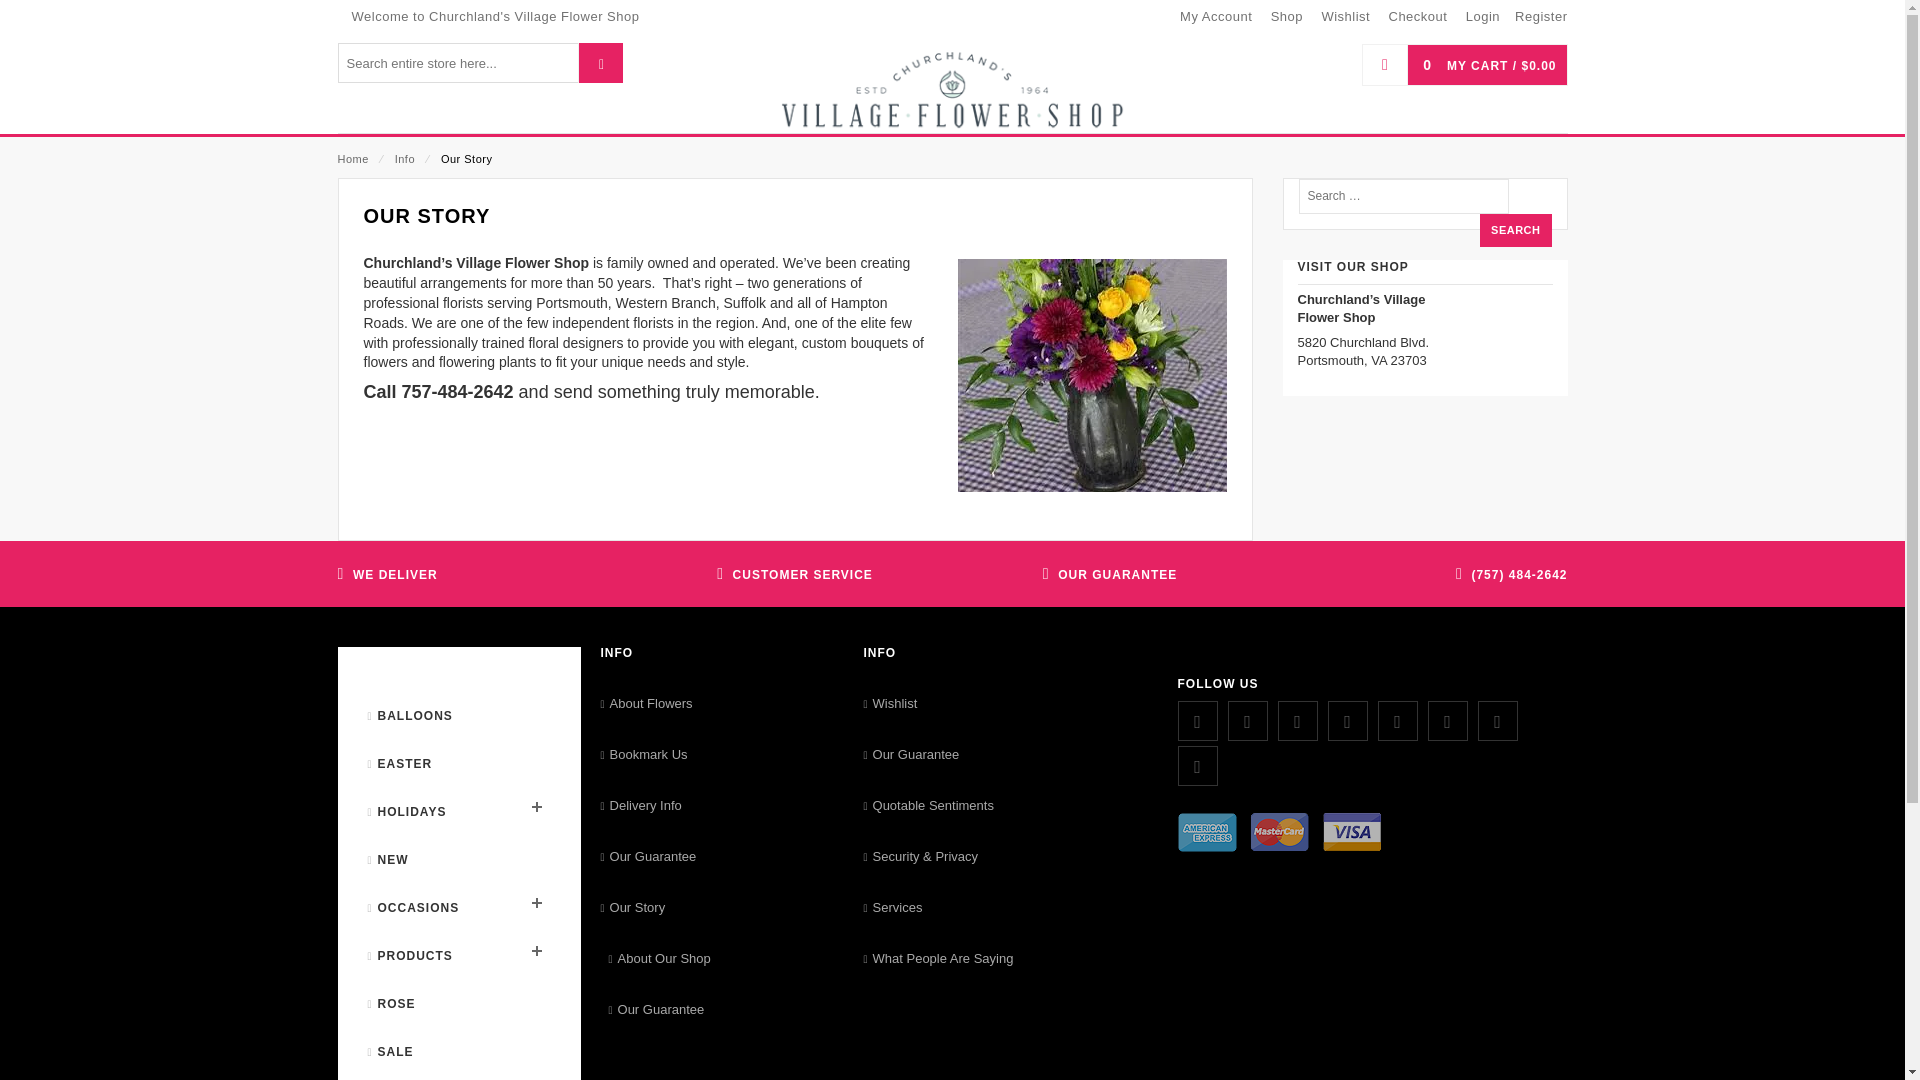  Describe the element at coordinates (1287, 18) in the screenshot. I see `Shop` at that location.